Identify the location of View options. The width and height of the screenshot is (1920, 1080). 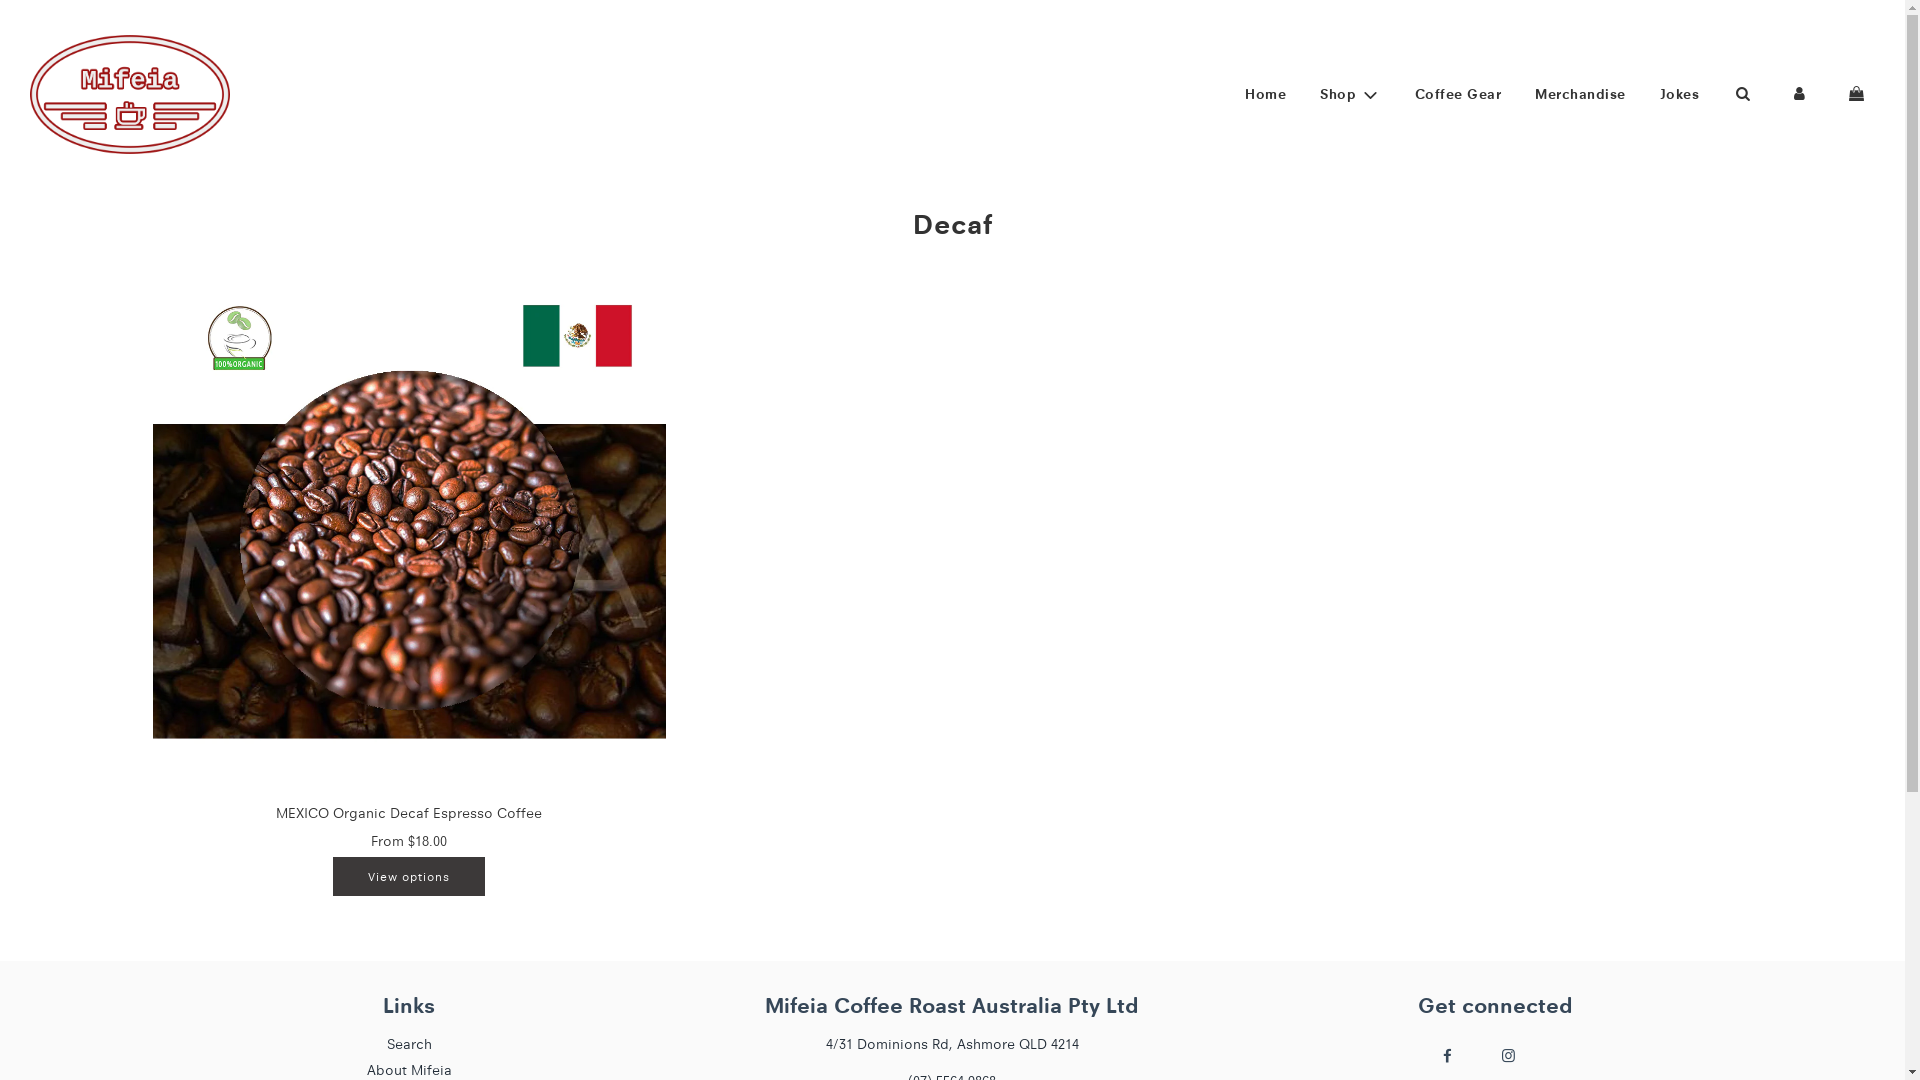
(409, 876).